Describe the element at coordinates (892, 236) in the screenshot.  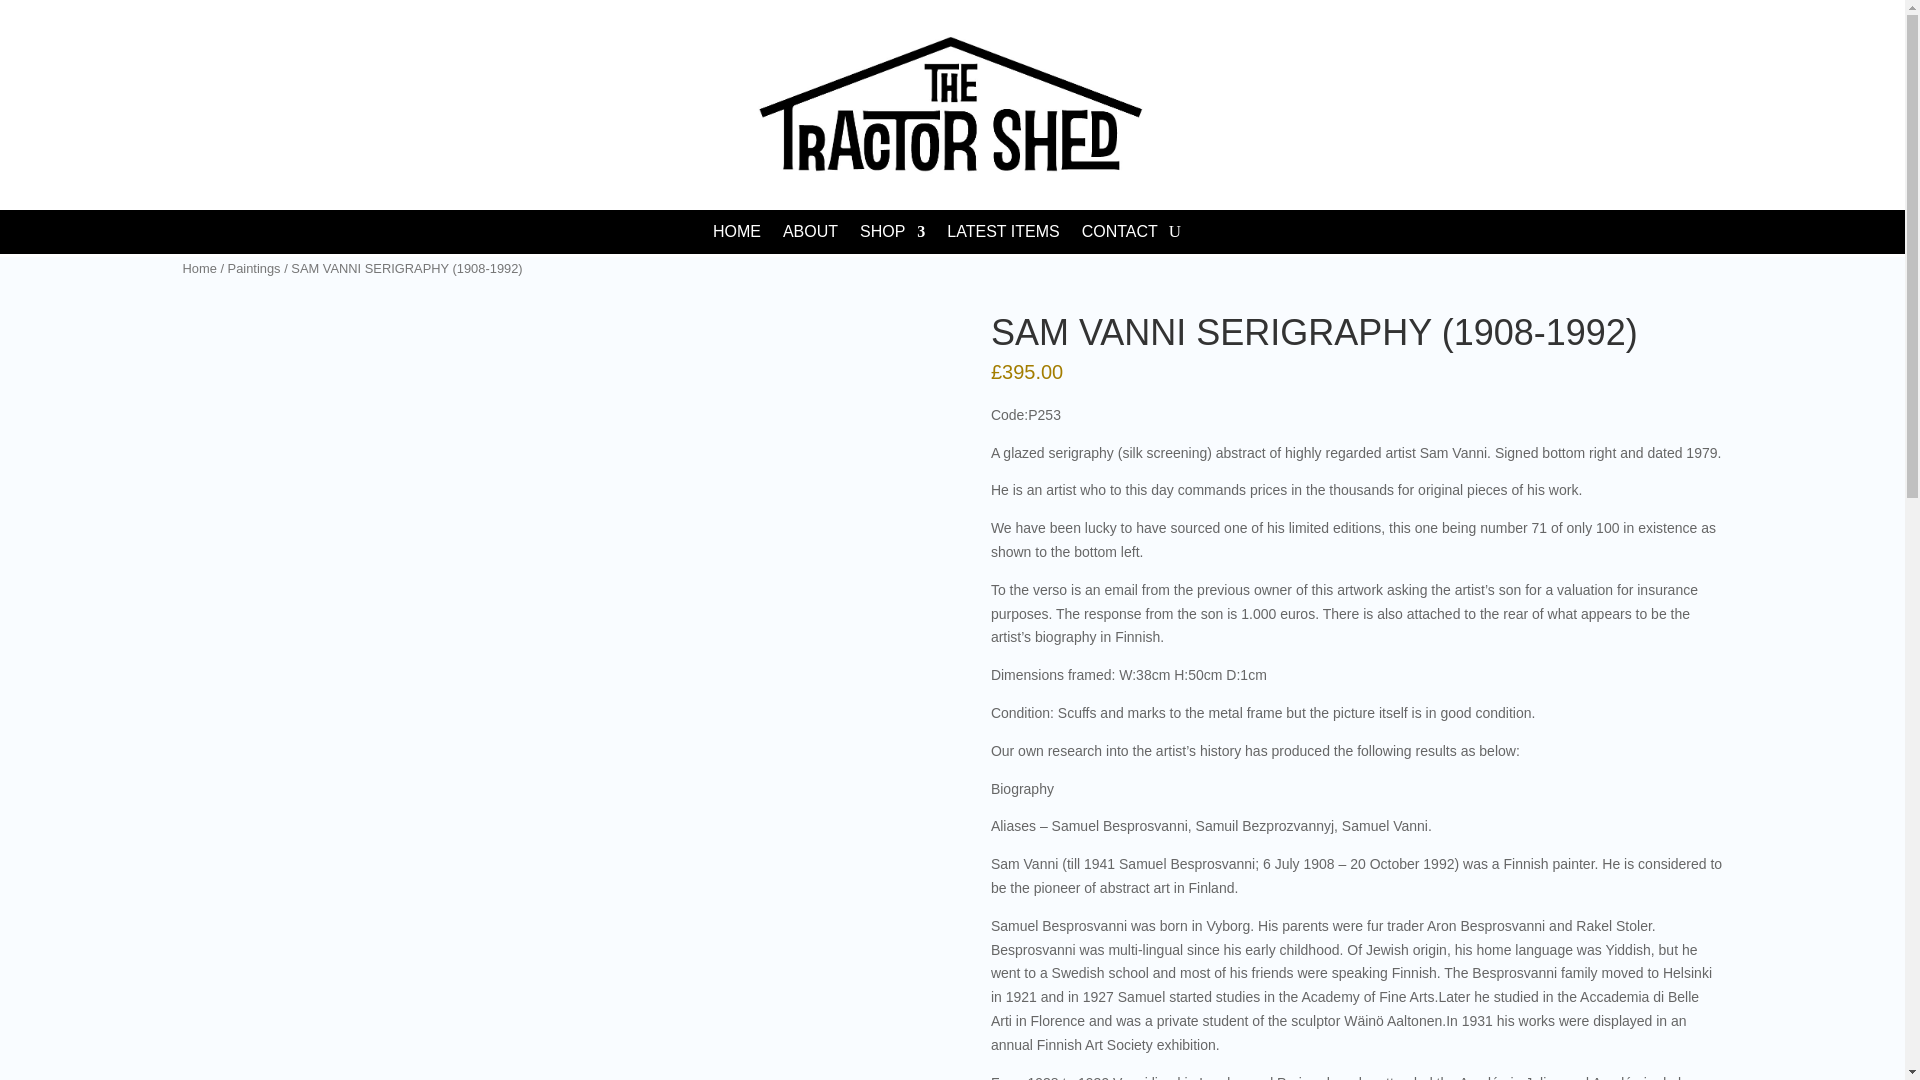
I see `SHOP` at that location.